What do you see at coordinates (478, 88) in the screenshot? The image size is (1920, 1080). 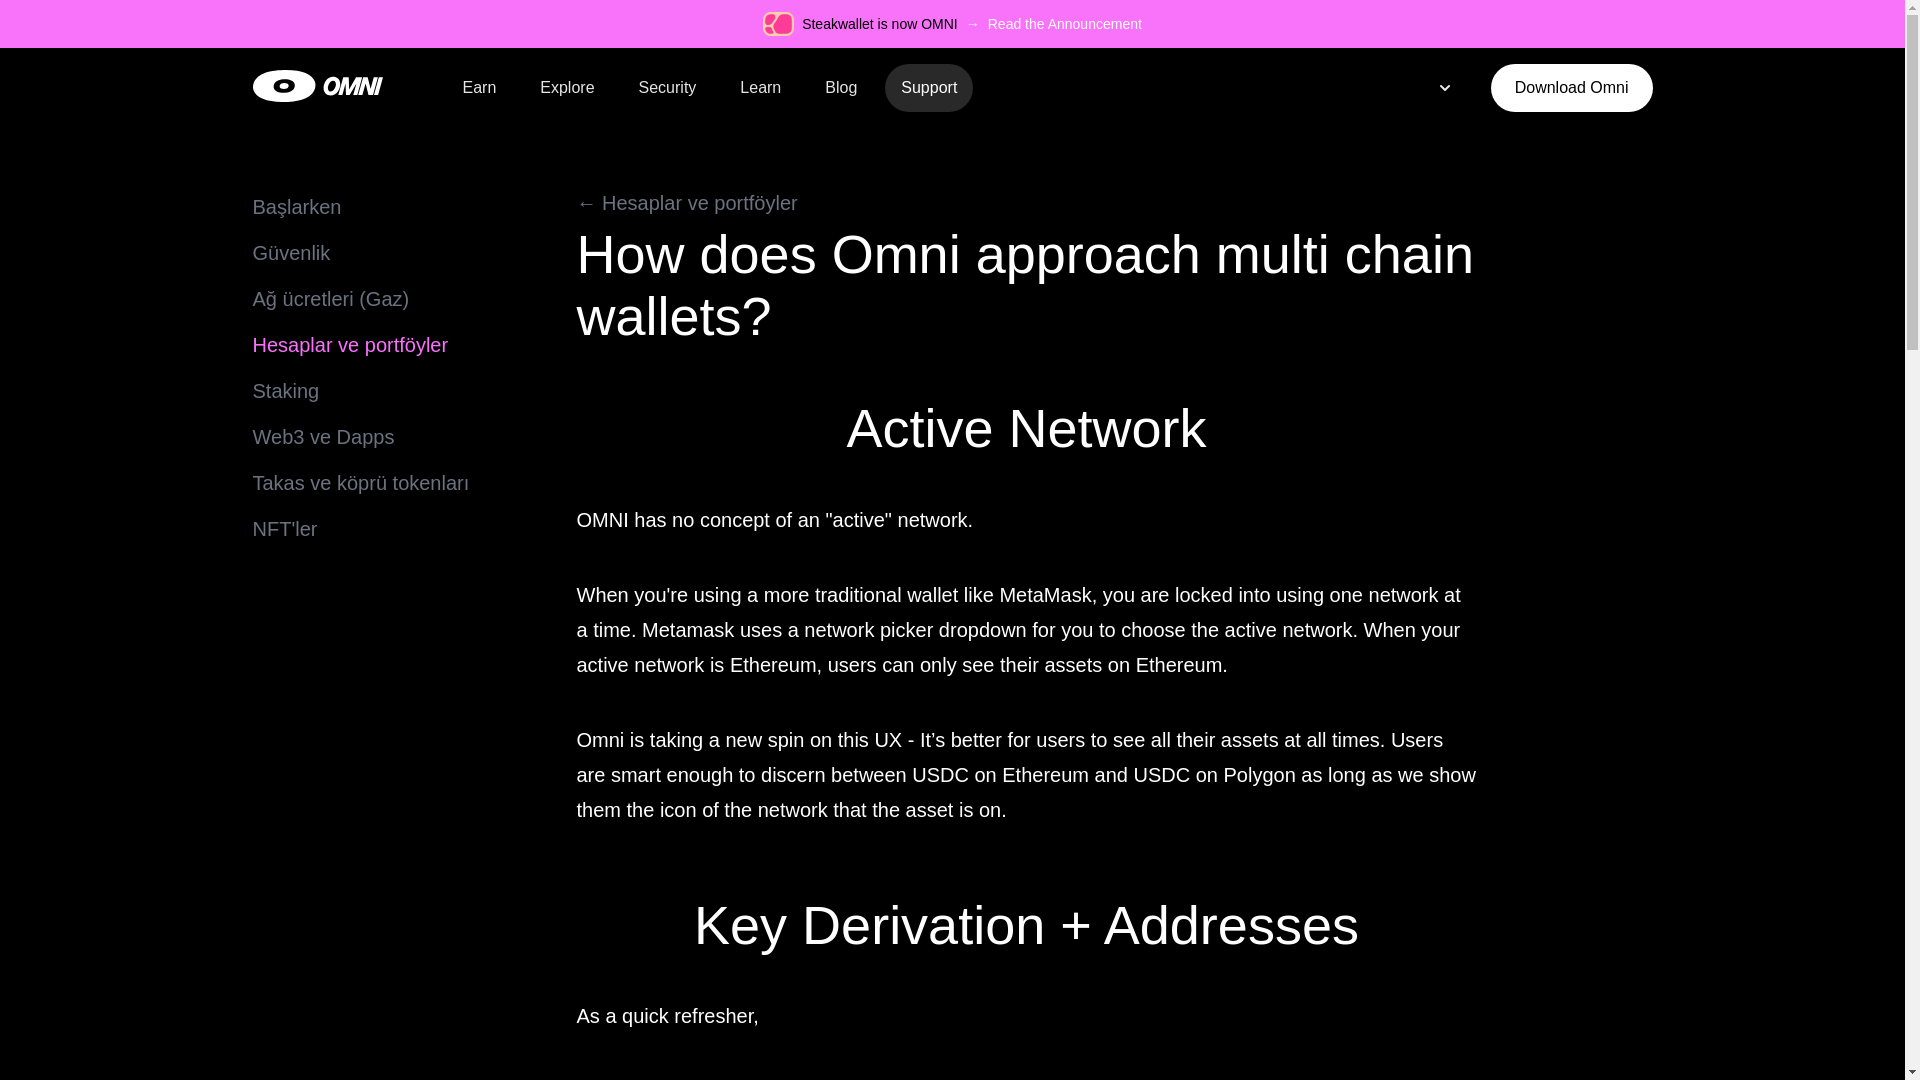 I see `Earn` at bounding box center [478, 88].